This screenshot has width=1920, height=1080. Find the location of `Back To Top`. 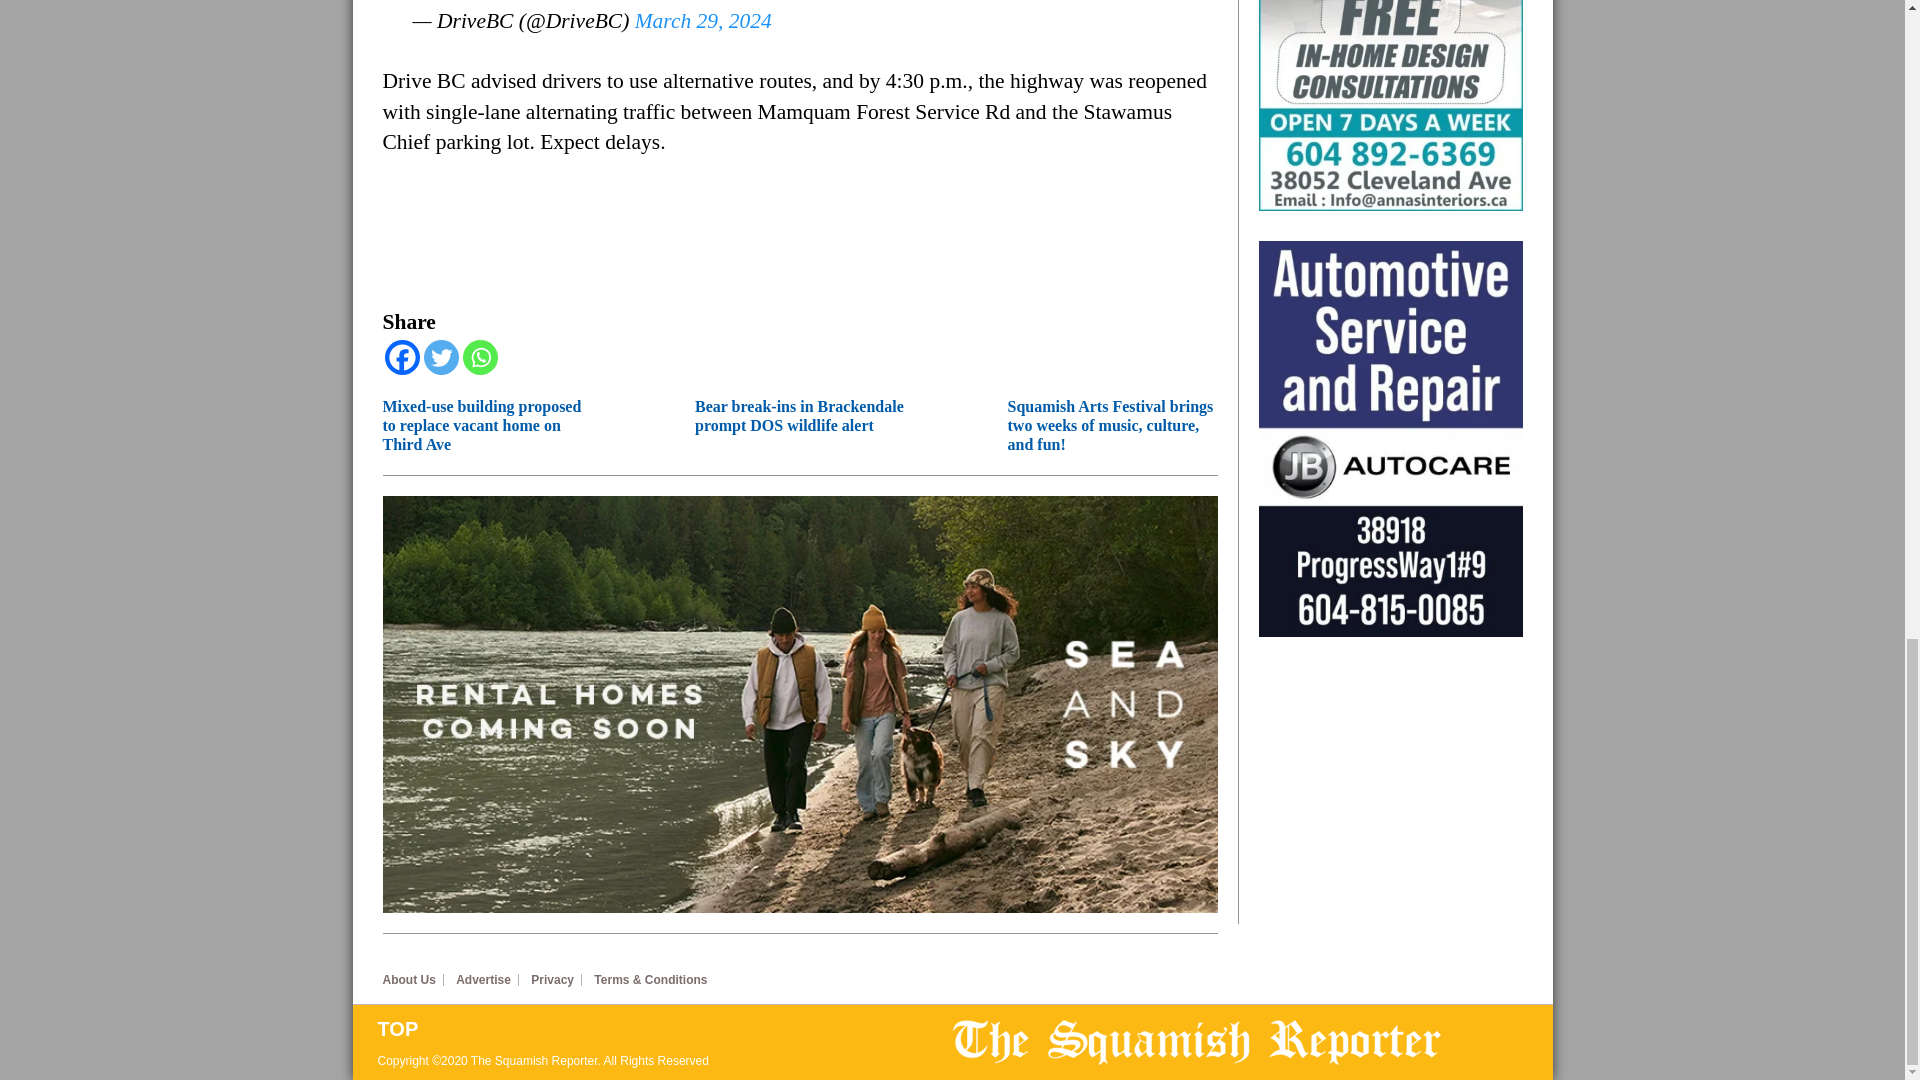

Back To Top is located at coordinates (665, 1029).